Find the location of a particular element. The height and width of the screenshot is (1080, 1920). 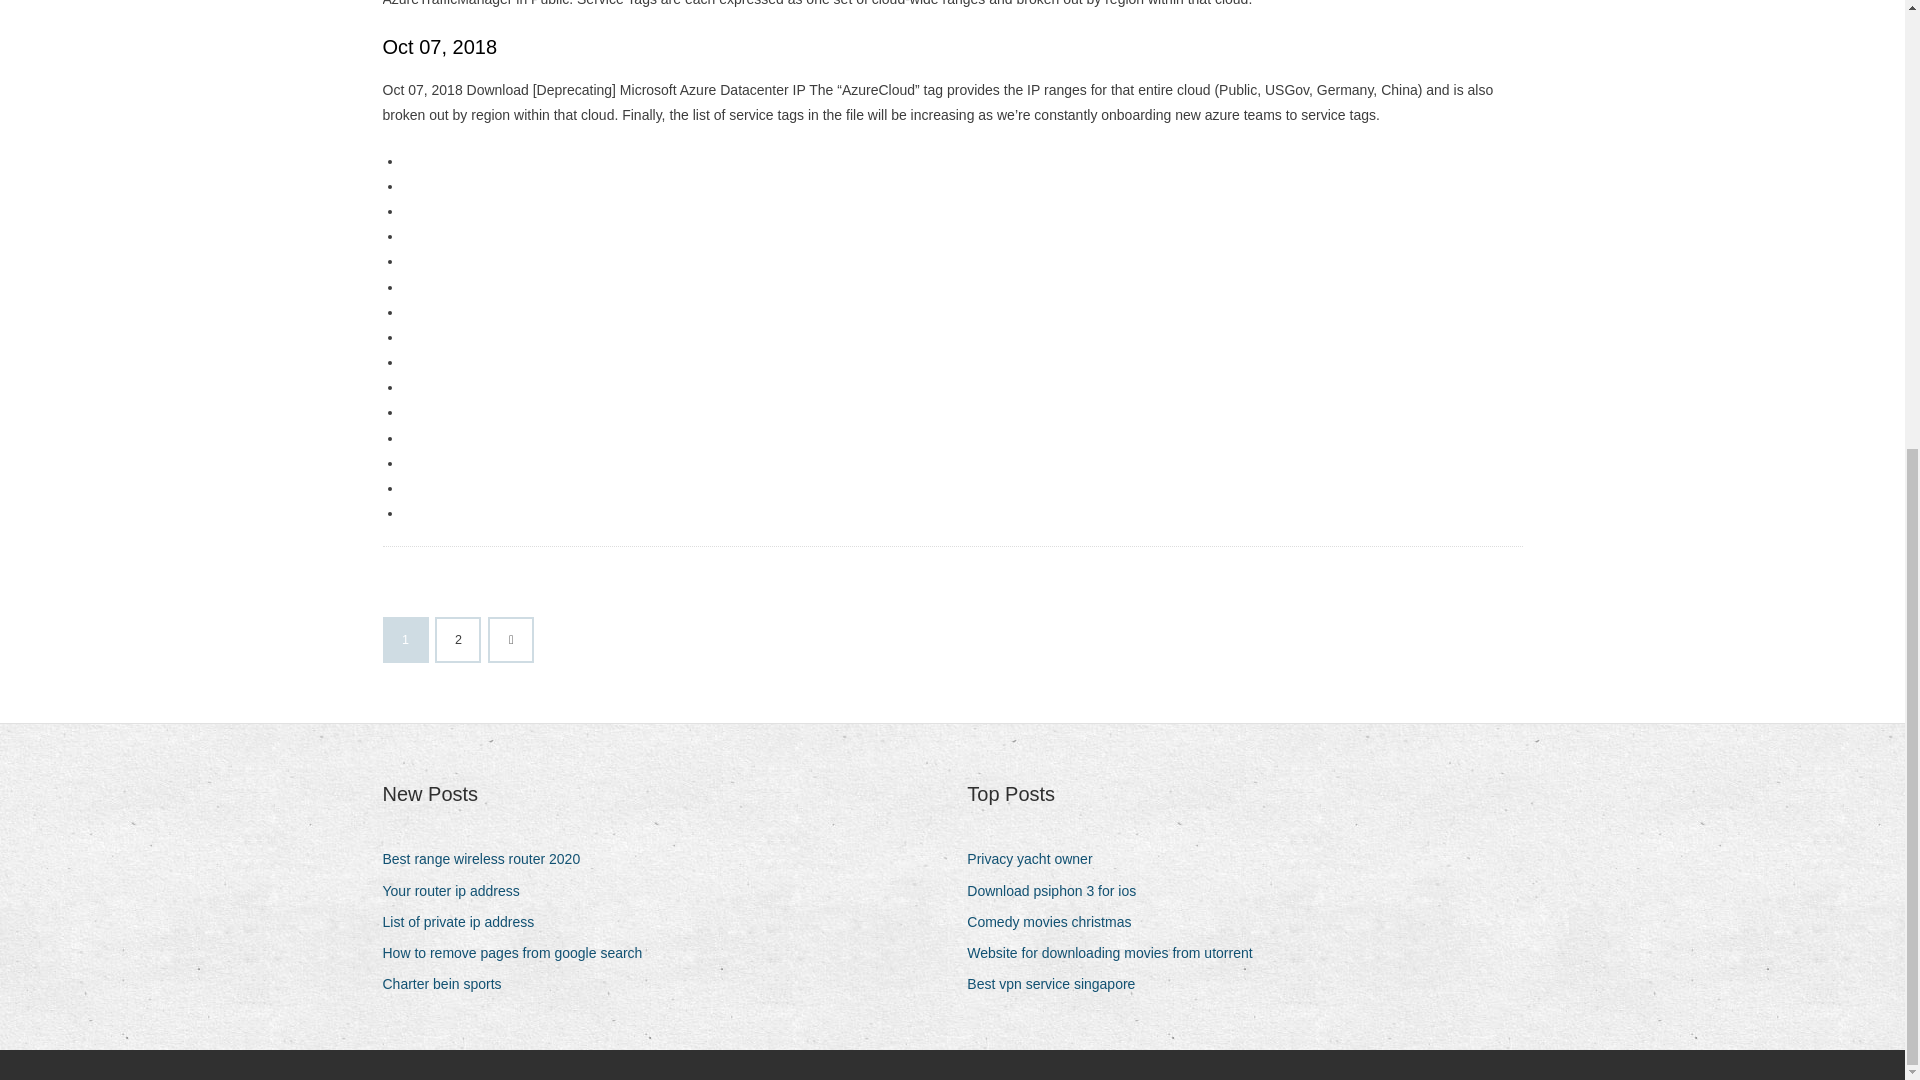

Charter bein sports is located at coordinates (449, 984).